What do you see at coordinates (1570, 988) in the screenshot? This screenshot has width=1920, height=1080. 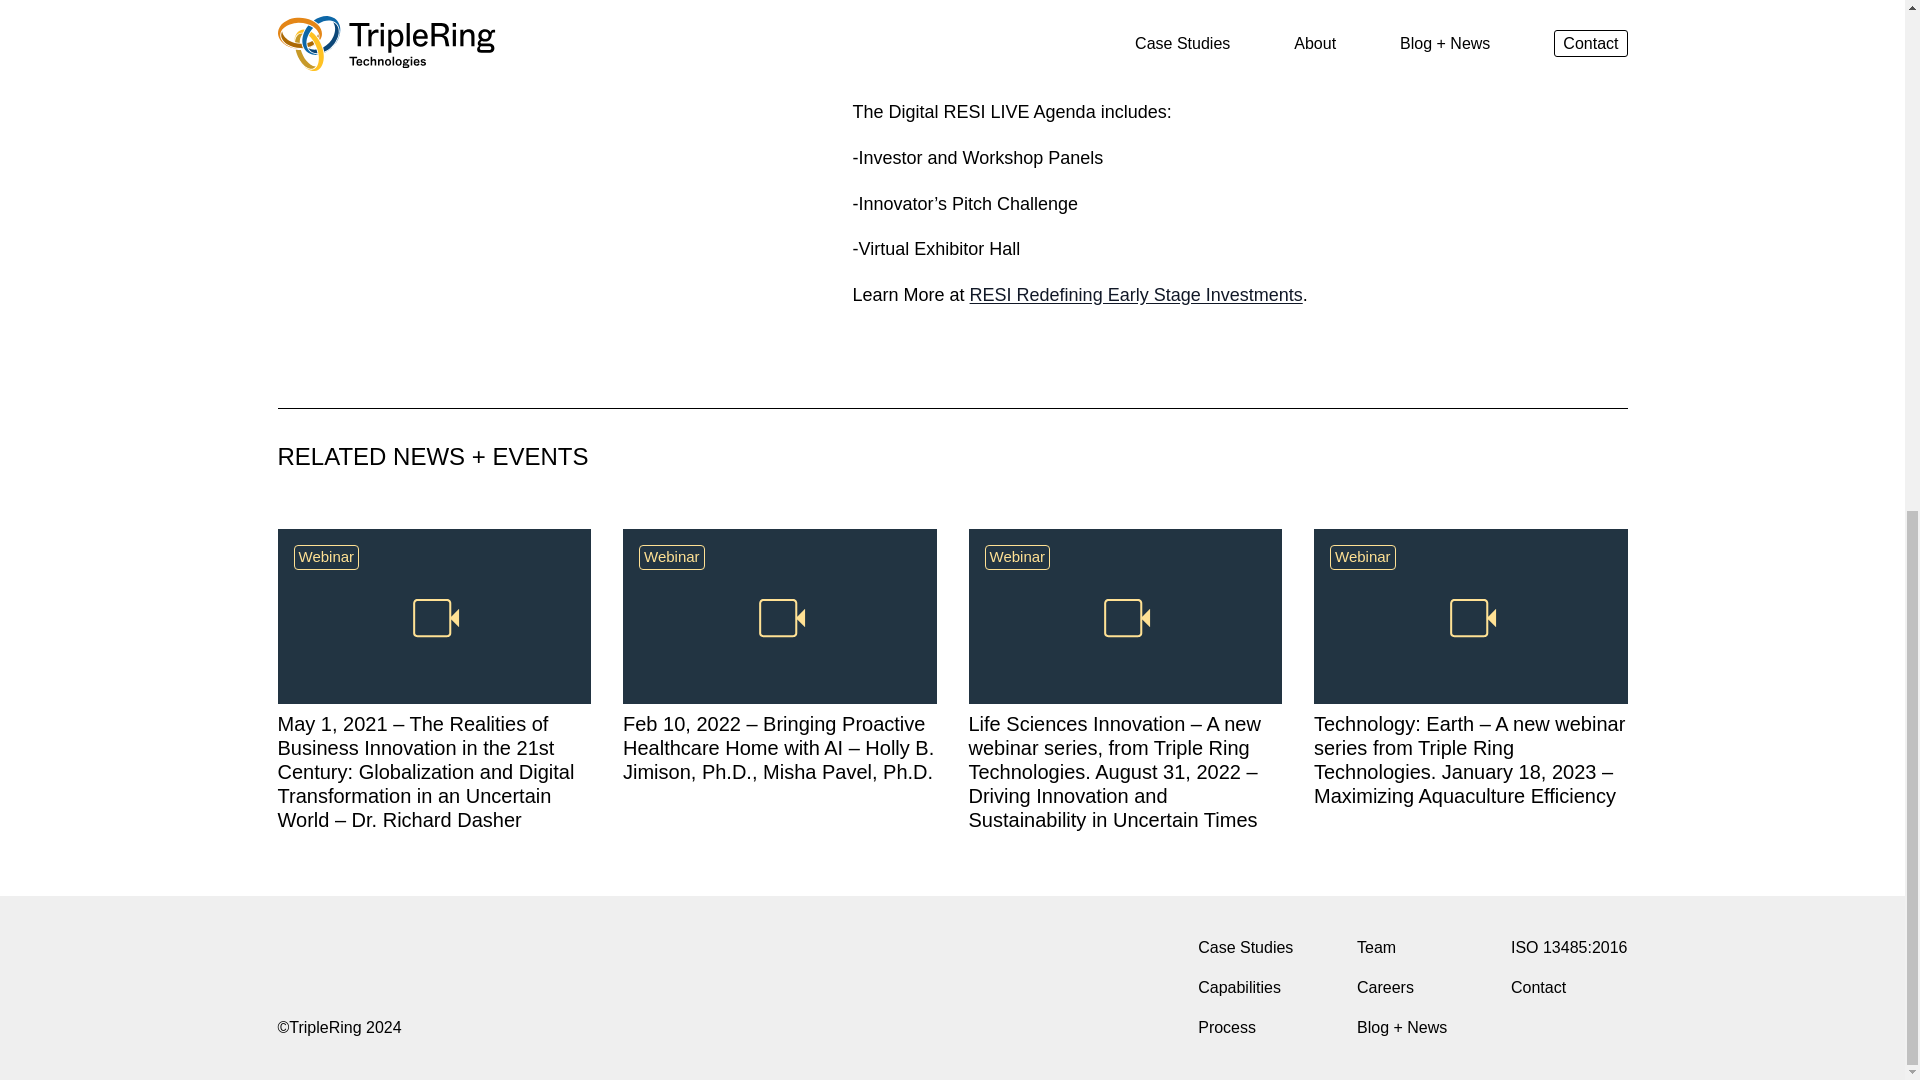 I see `Contact` at bounding box center [1570, 988].